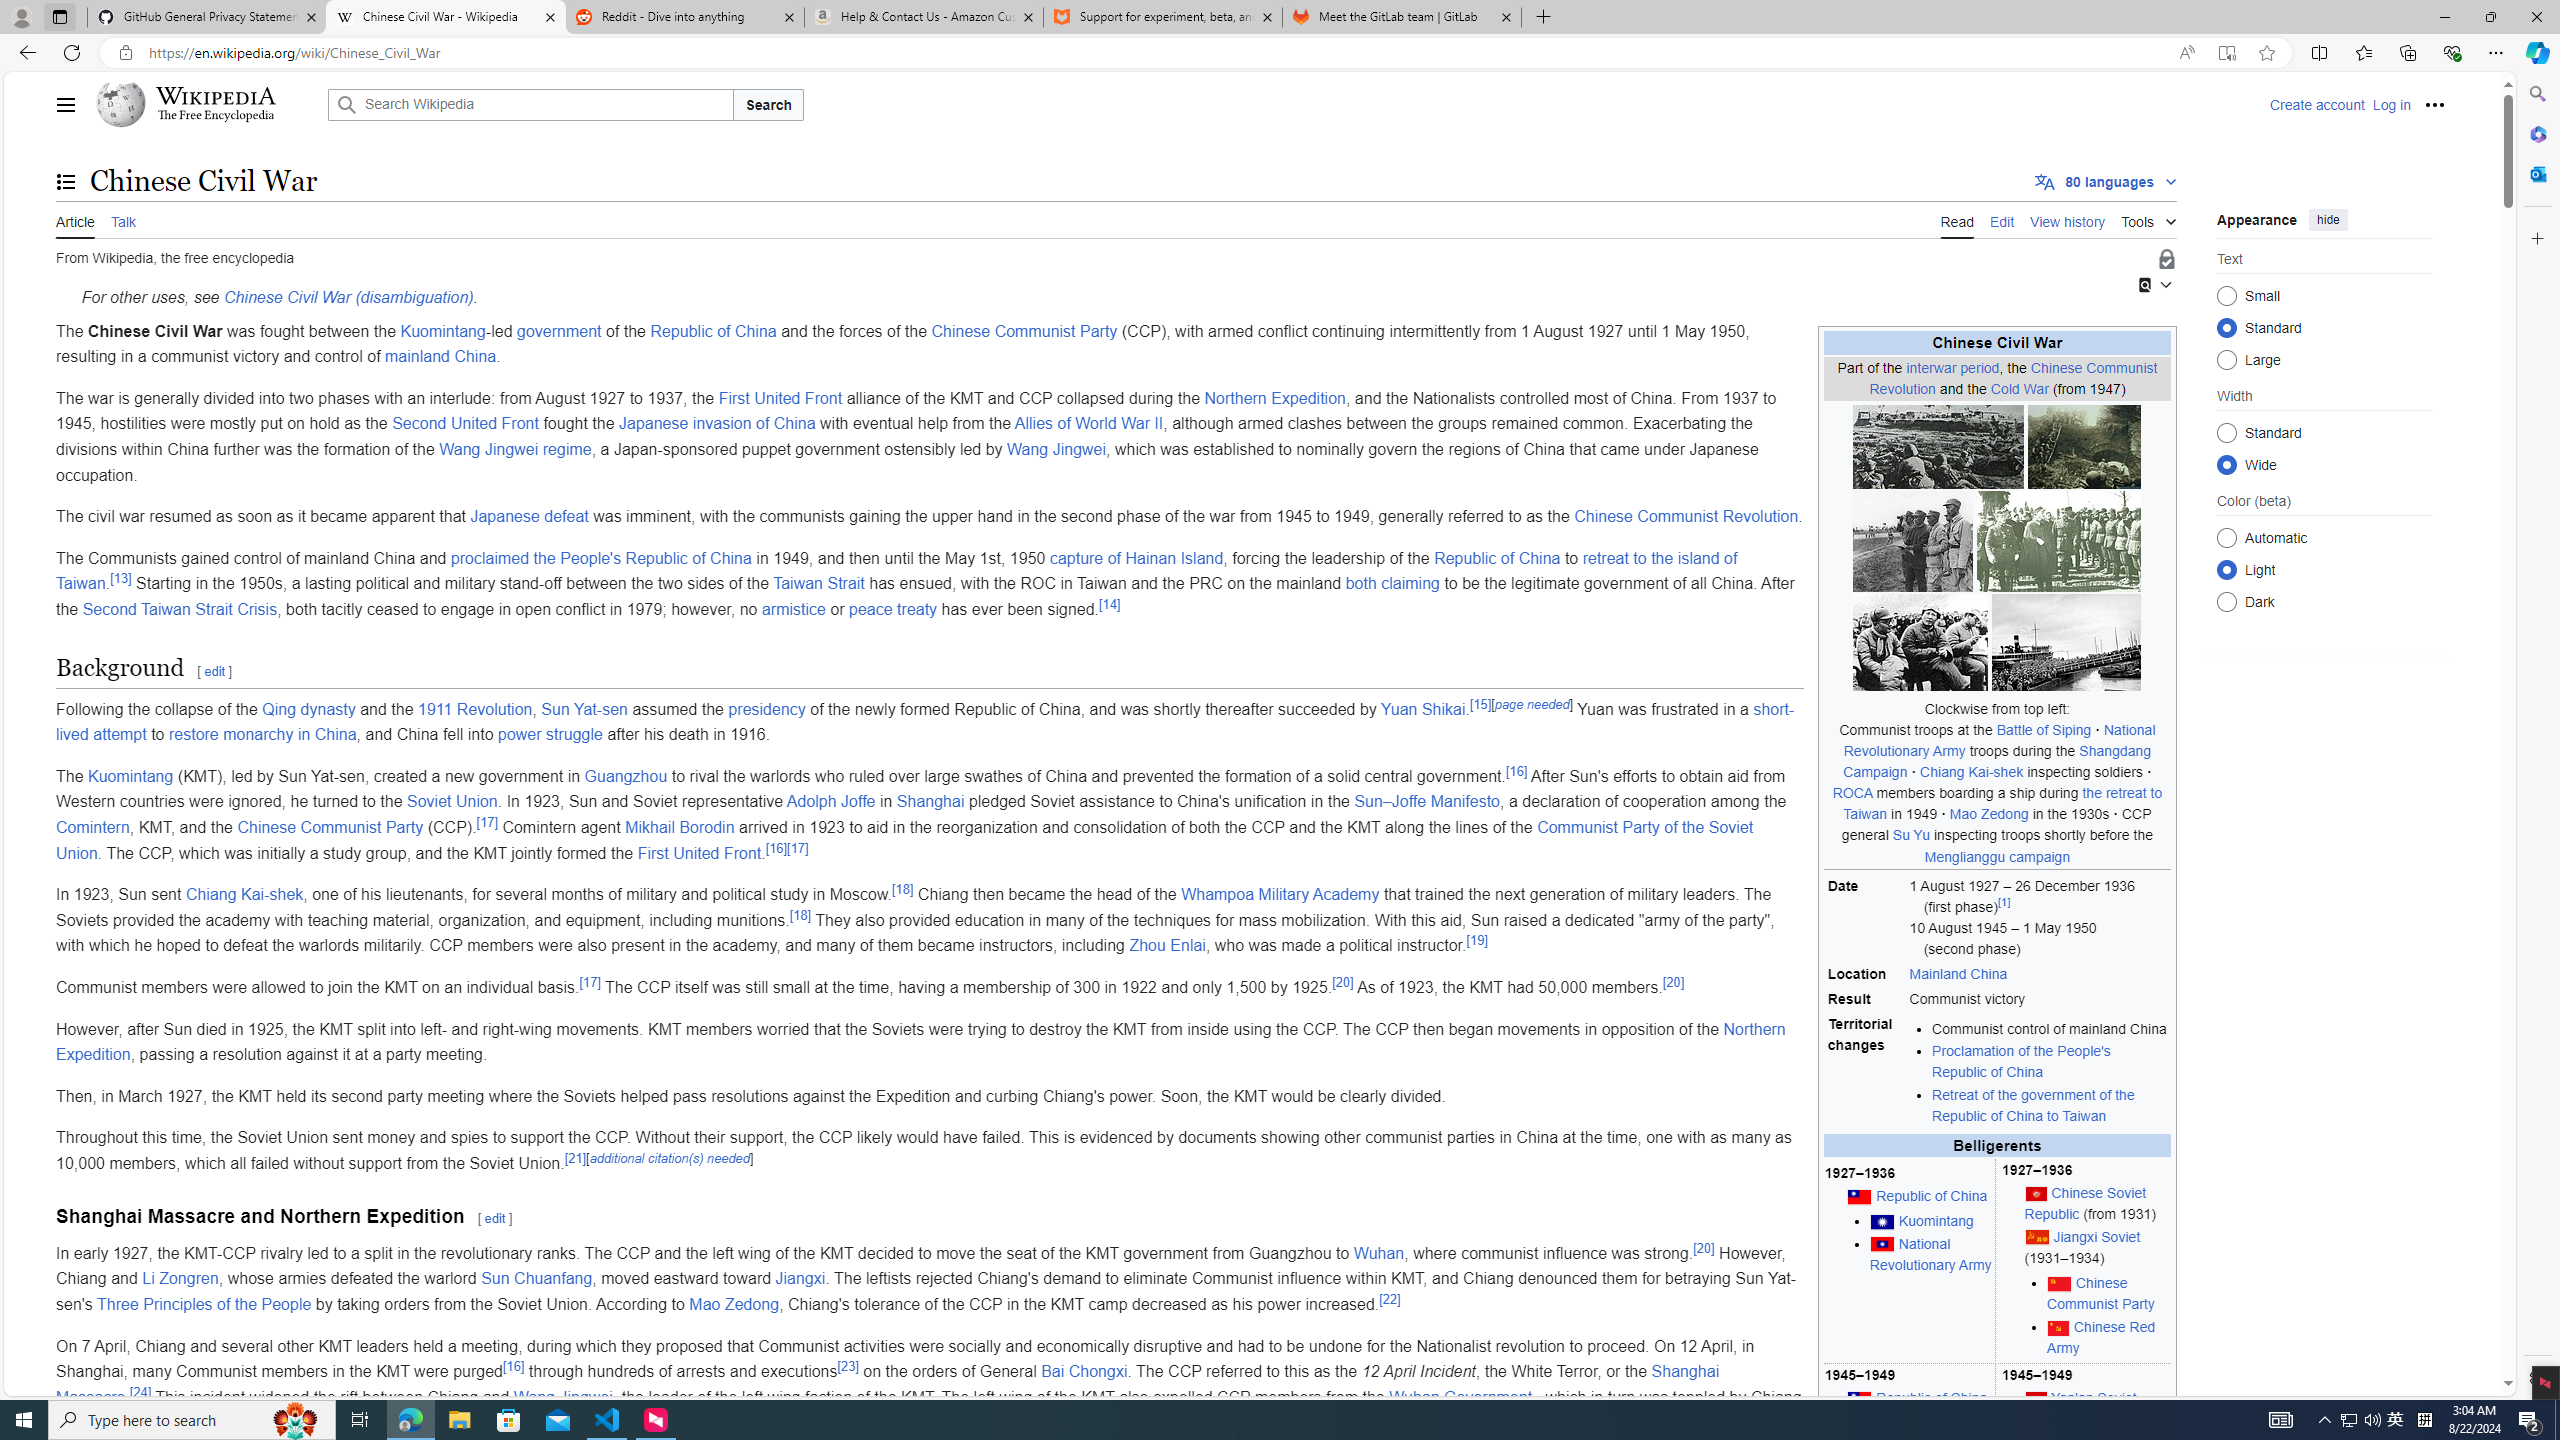 The height and width of the screenshot is (1440, 2560). I want to click on Proclamation of the People's Republic of China, so click(2022, 1062).